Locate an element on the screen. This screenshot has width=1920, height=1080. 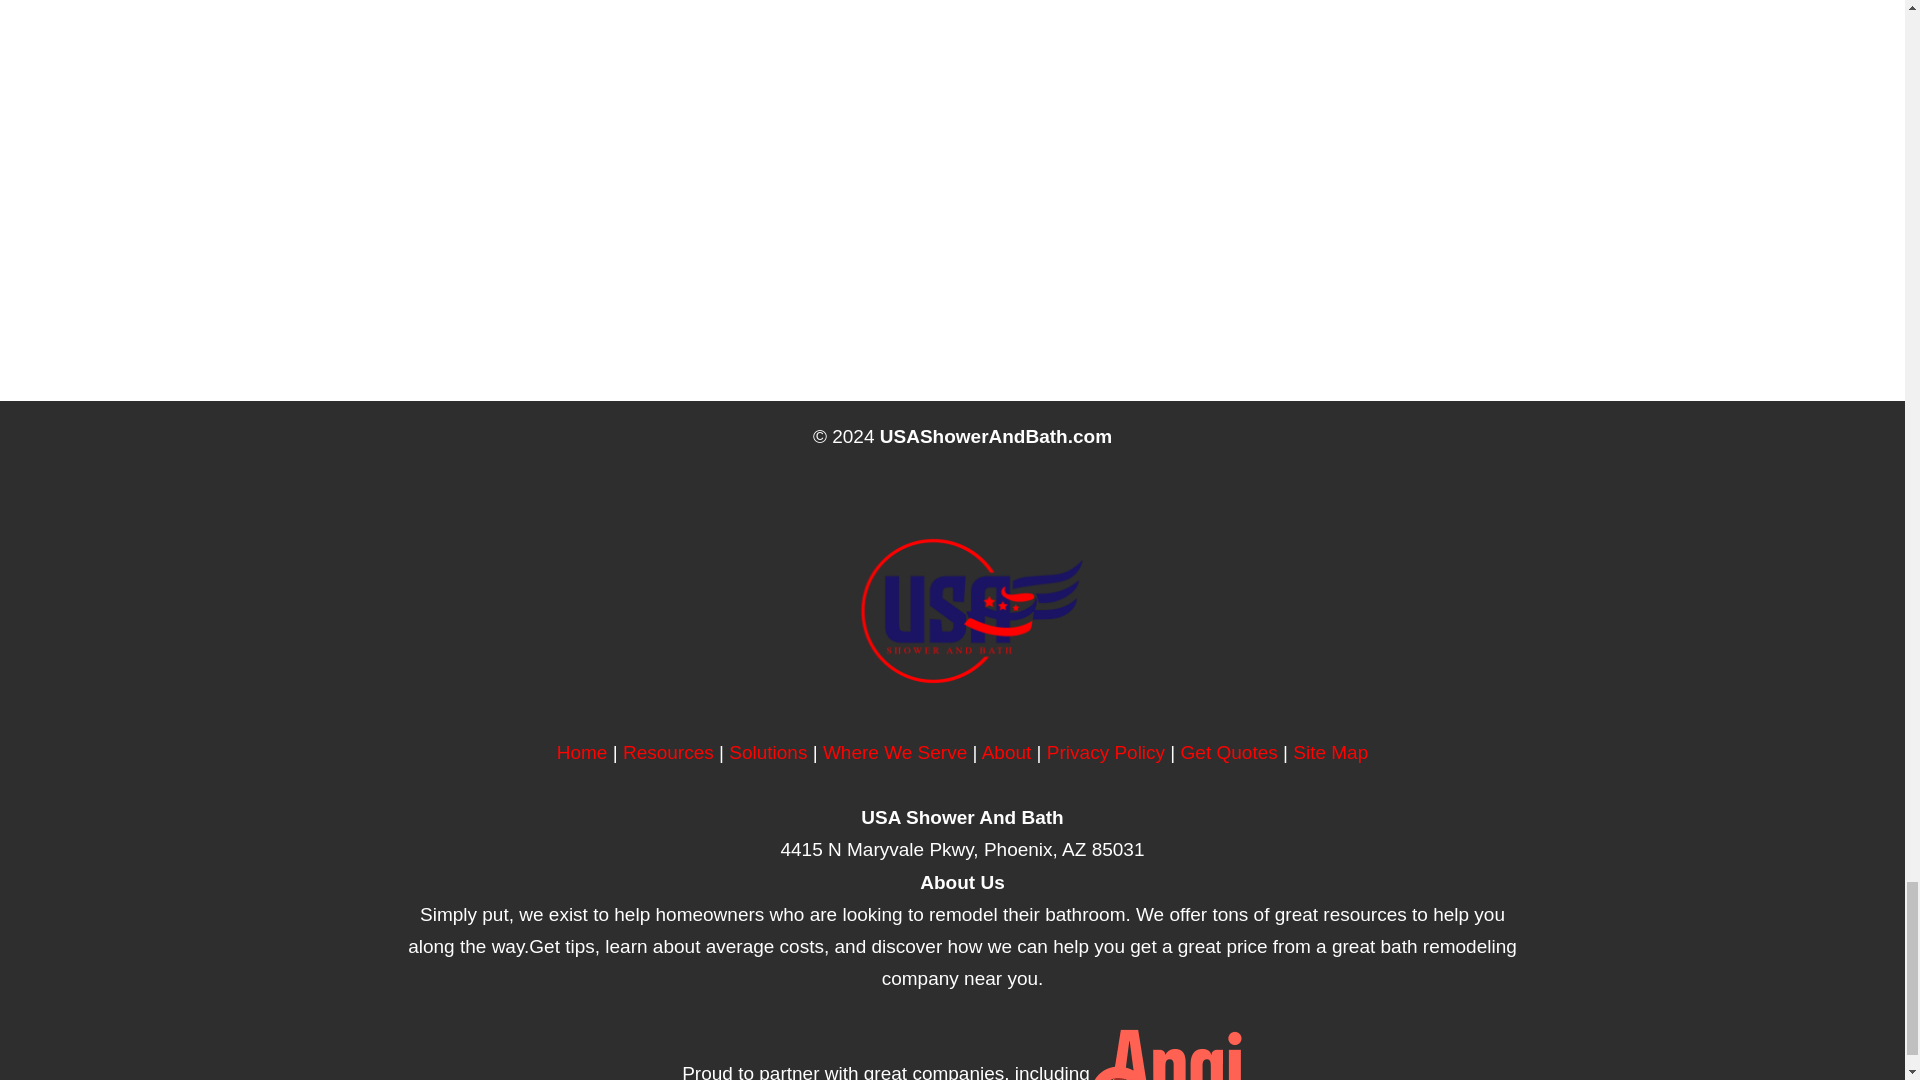
Site Map is located at coordinates (1330, 752).